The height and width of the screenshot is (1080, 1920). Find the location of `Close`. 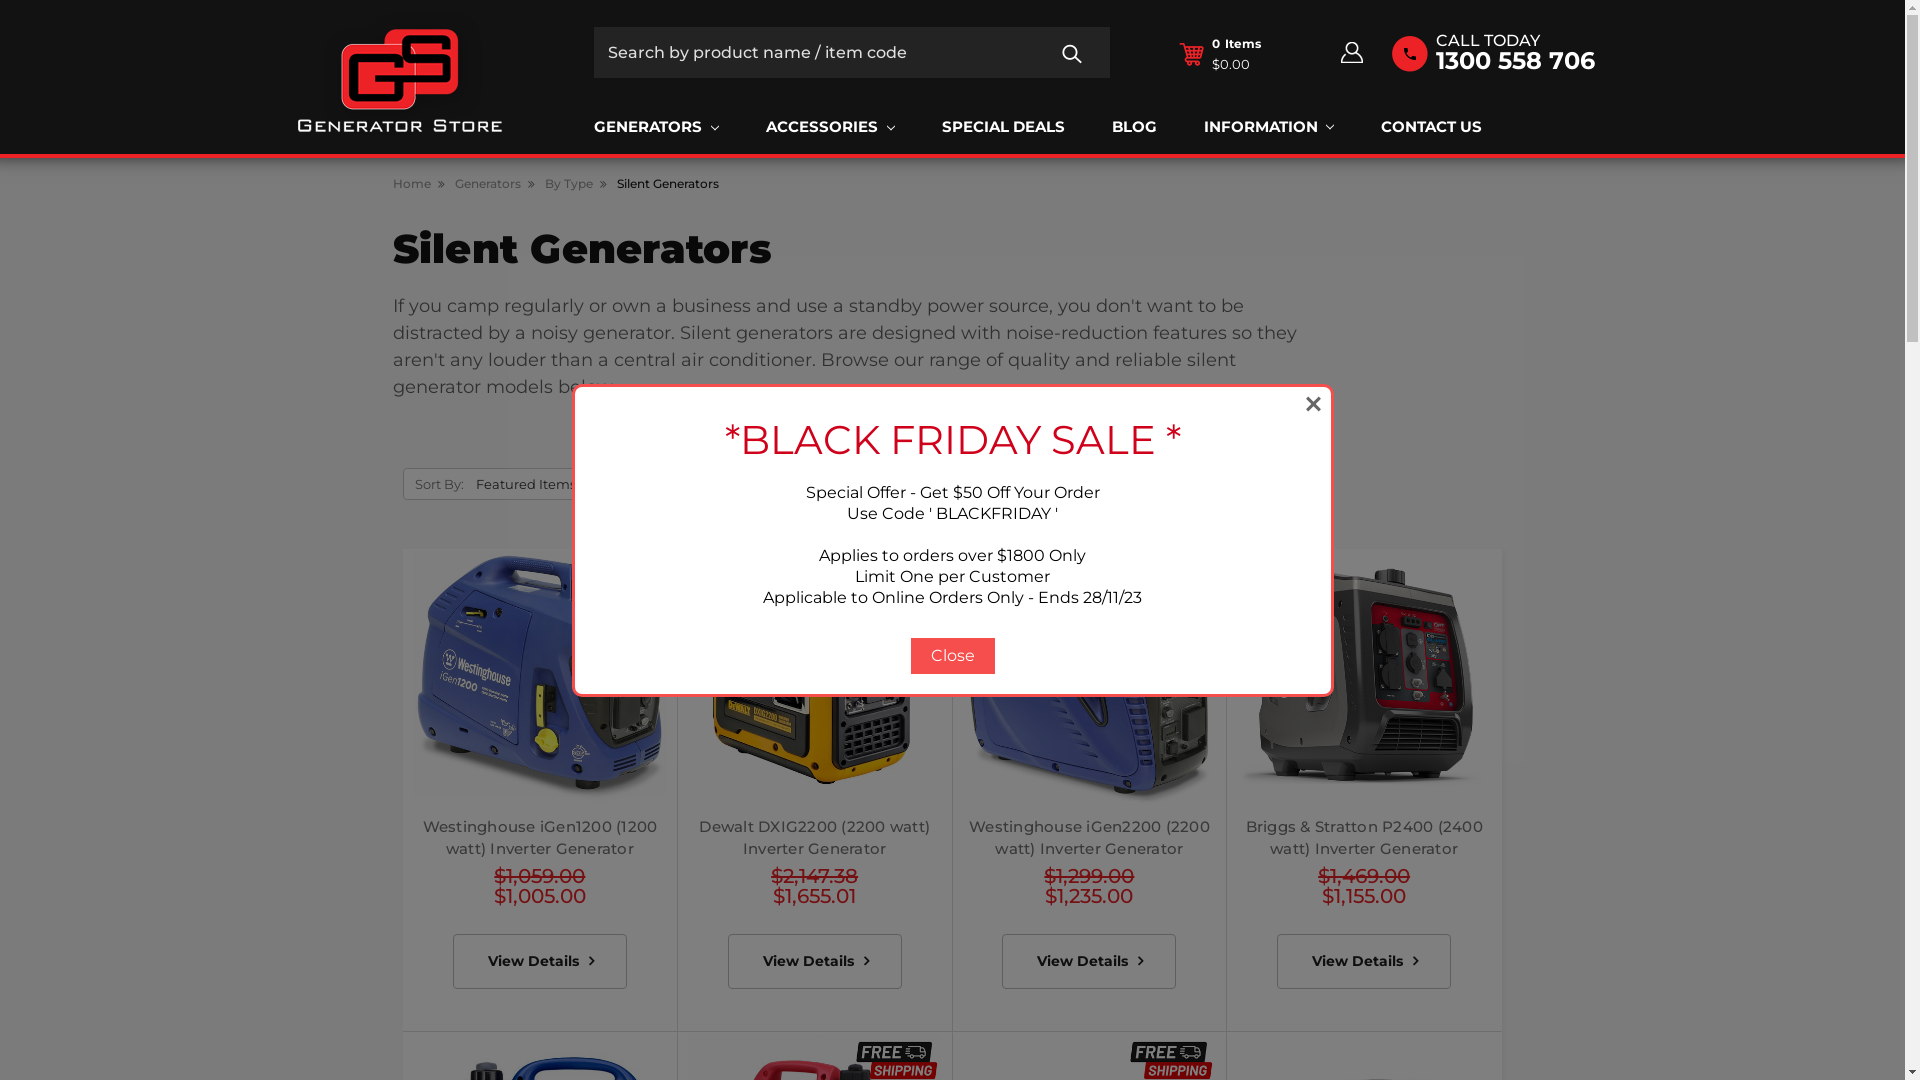

Close is located at coordinates (952, 656).